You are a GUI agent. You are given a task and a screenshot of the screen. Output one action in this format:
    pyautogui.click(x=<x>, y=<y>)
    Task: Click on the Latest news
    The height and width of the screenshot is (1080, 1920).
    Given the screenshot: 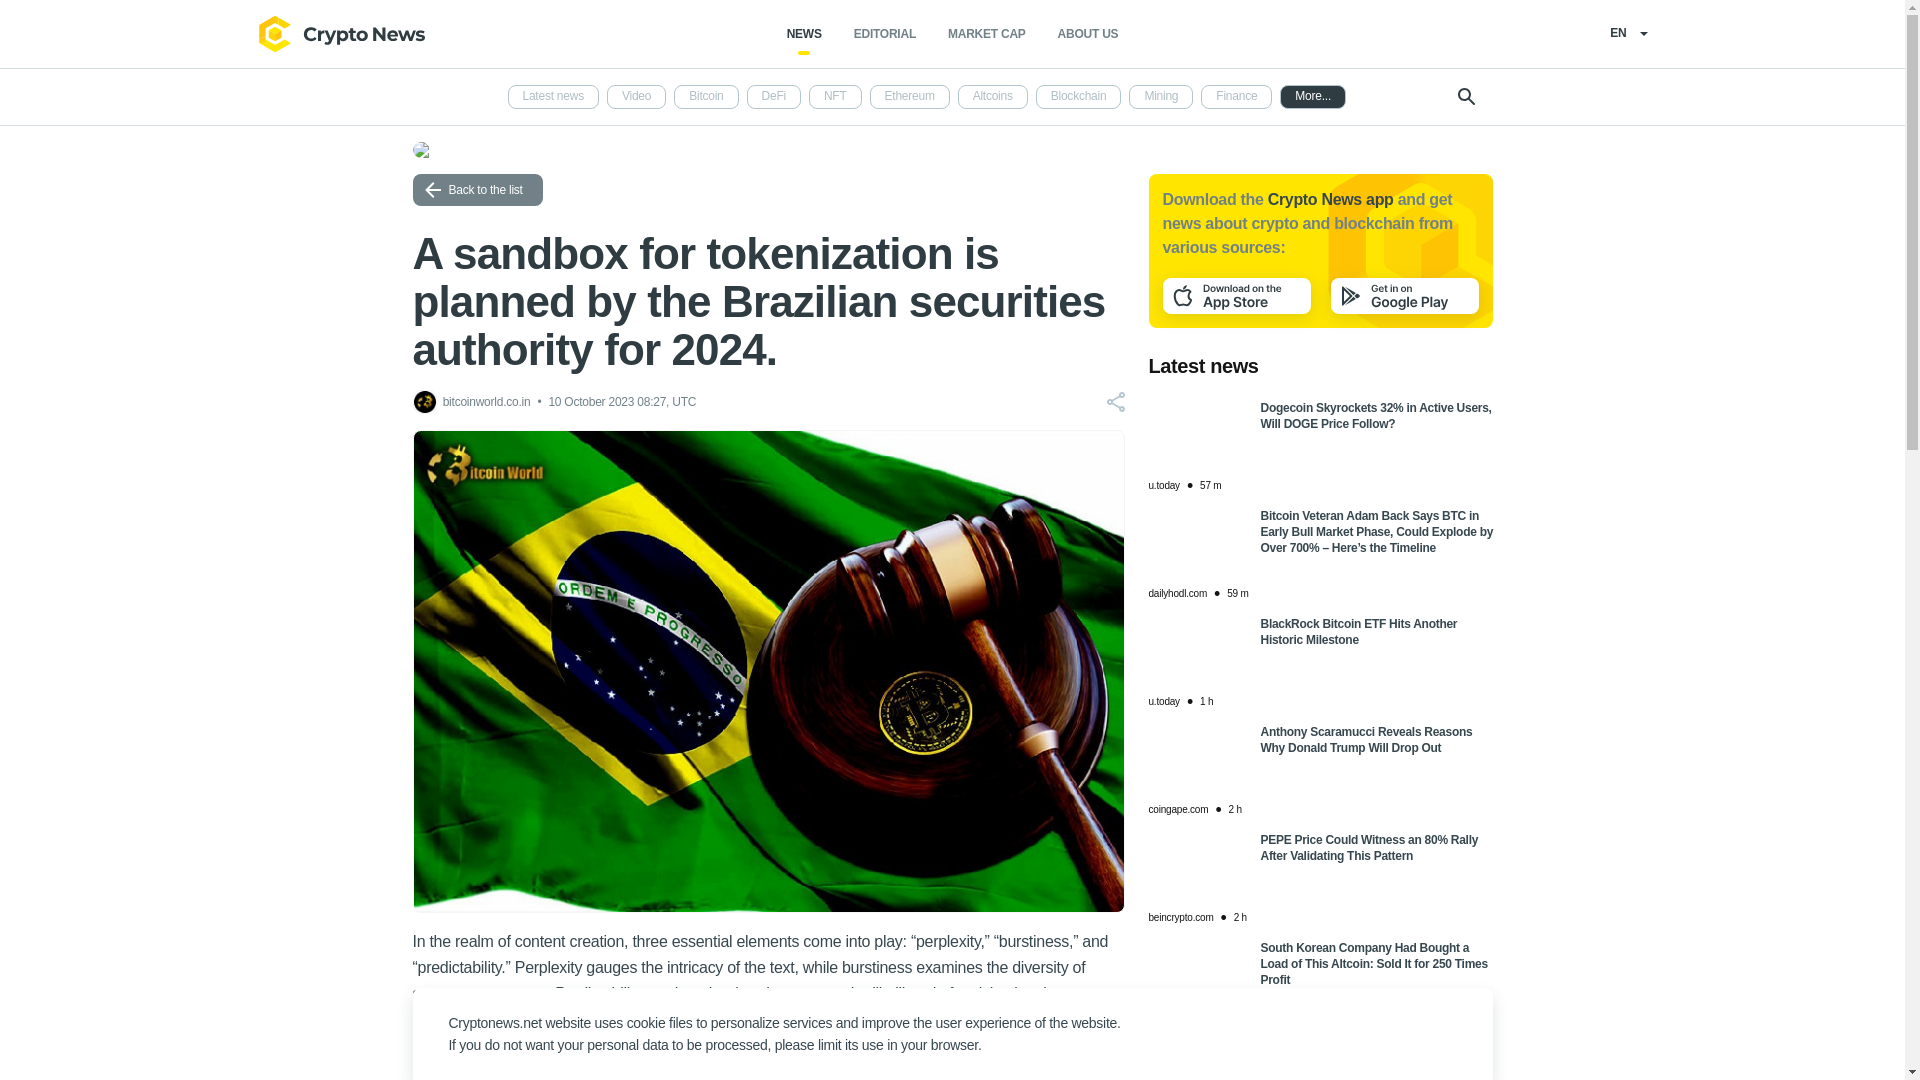 What is the action you would take?
    pyautogui.click(x=554, y=97)
    